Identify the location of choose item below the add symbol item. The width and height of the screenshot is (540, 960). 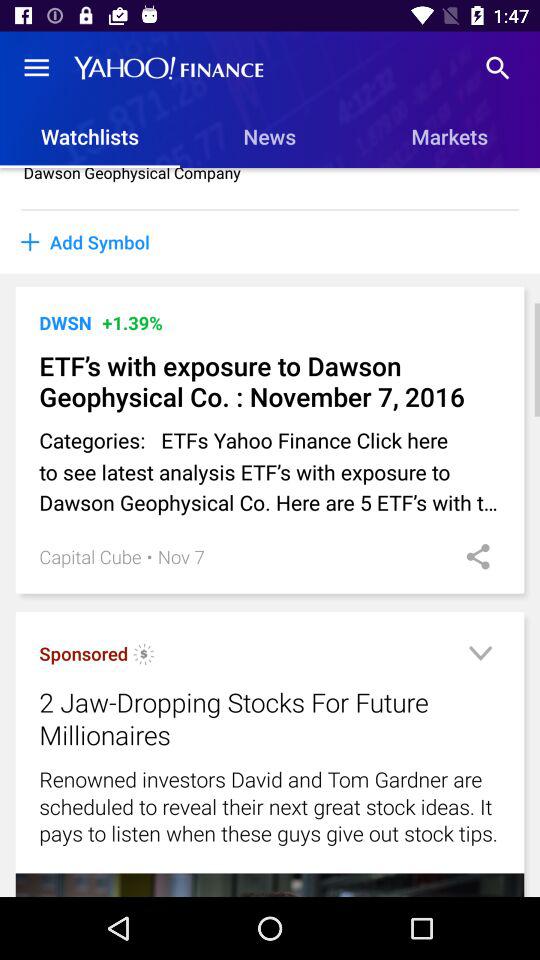
(274, 285).